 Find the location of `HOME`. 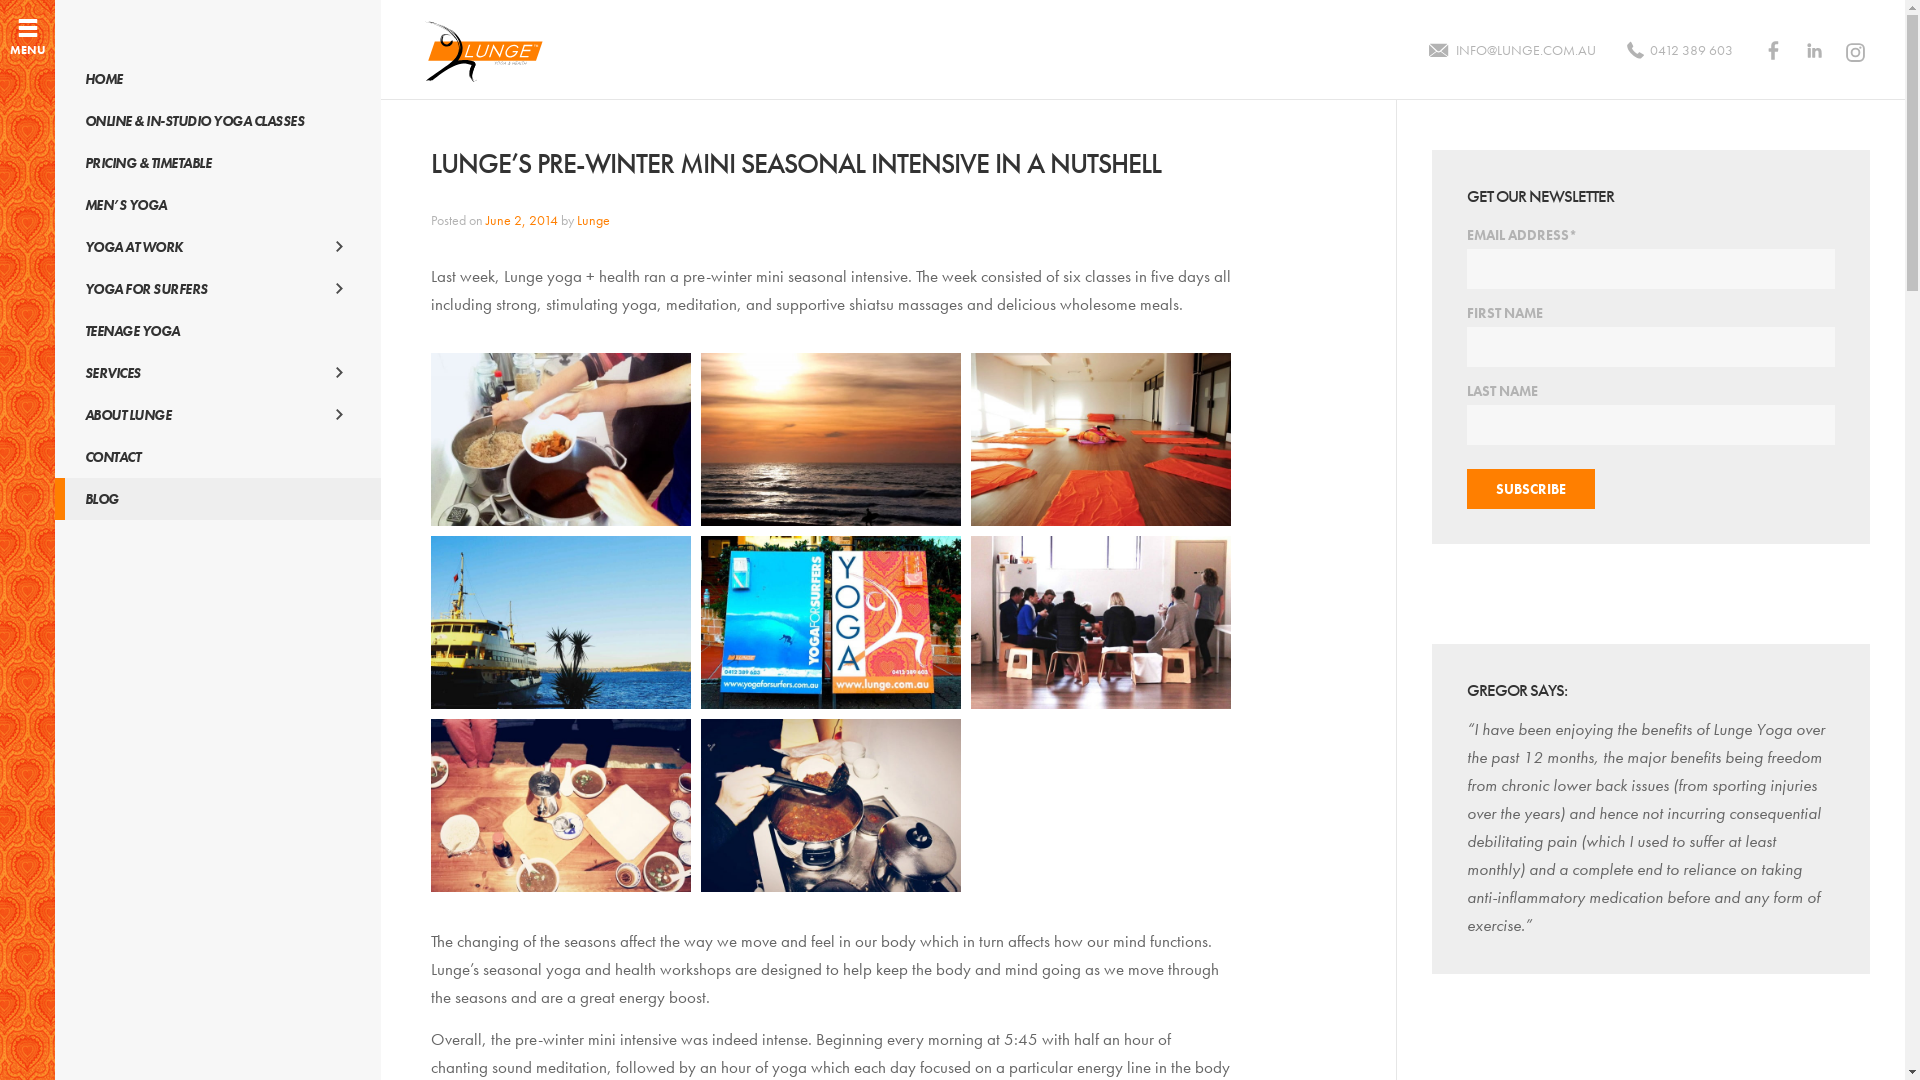

HOME is located at coordinates (218, 79).